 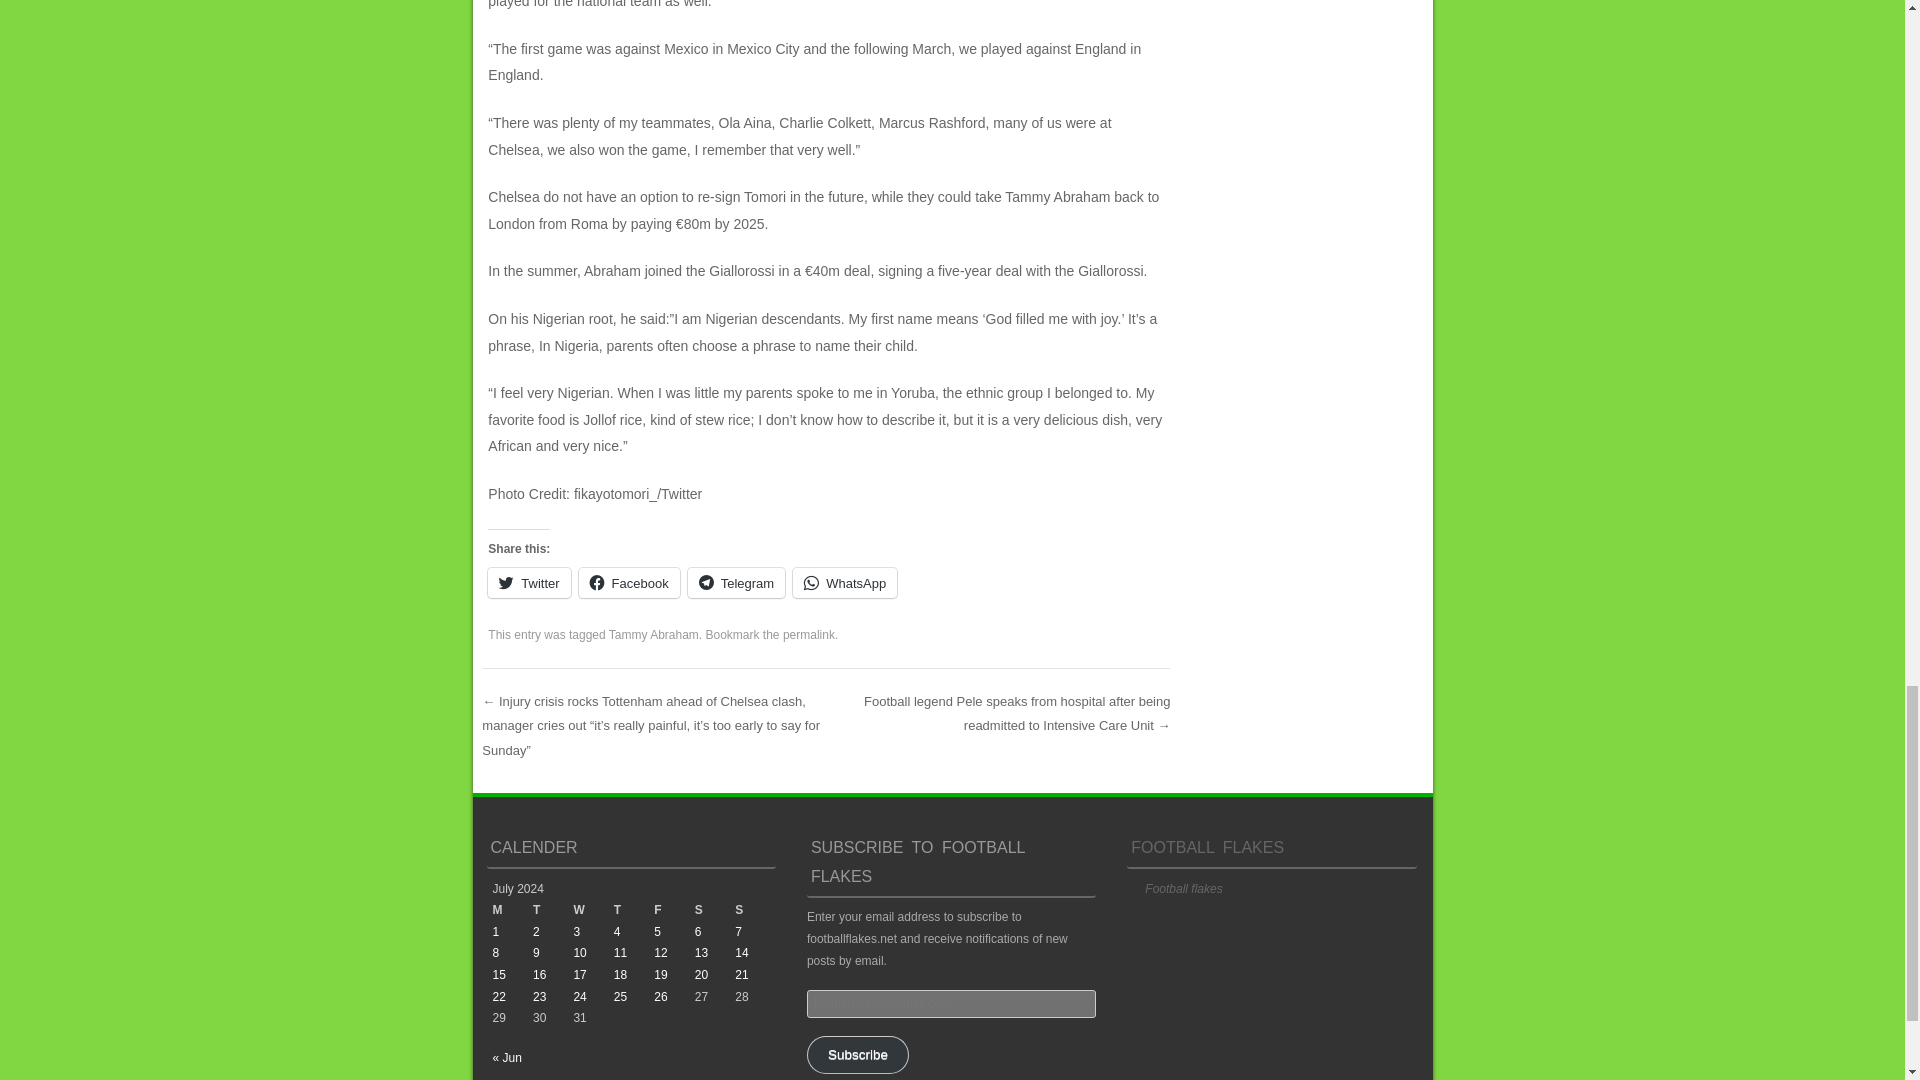 I want to click on Thursday, so click(x=634, y=910).